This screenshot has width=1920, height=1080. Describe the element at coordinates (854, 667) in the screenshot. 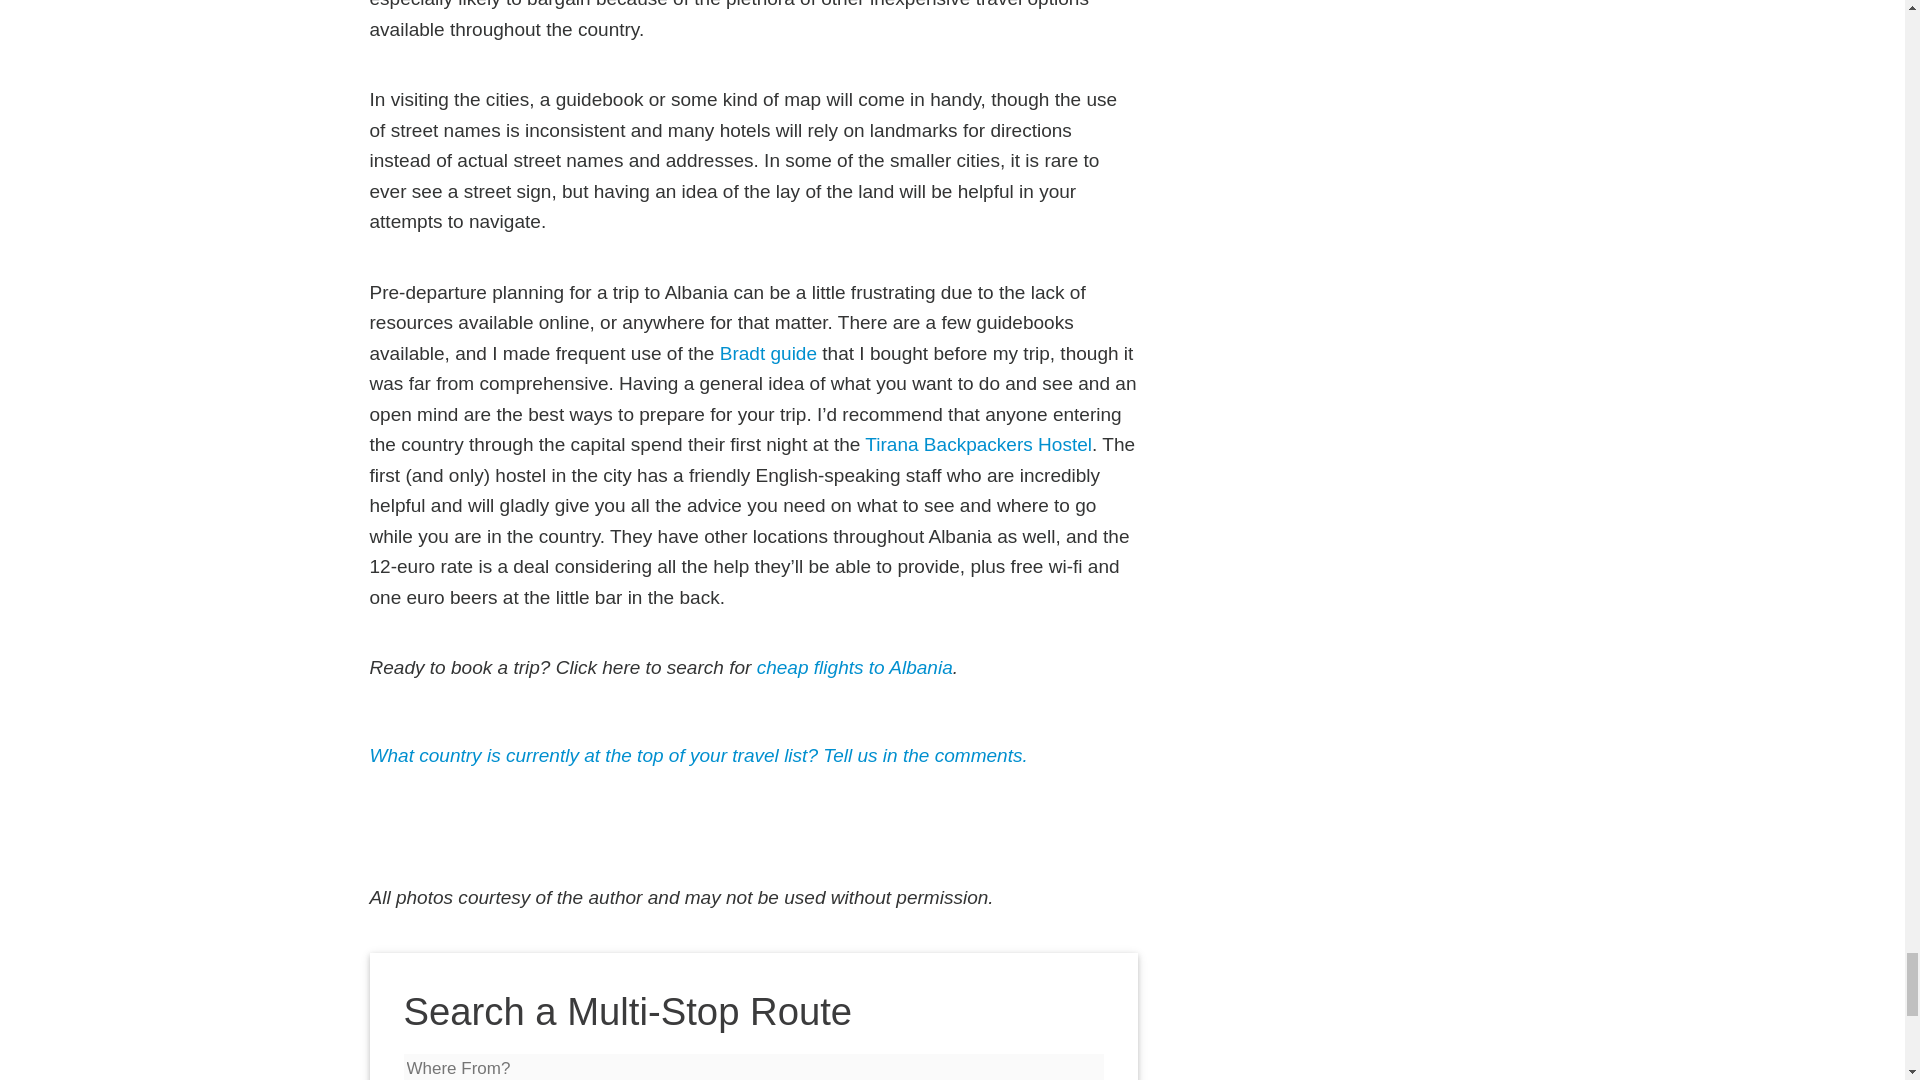

I see `cheap flights to Albania` at that location.